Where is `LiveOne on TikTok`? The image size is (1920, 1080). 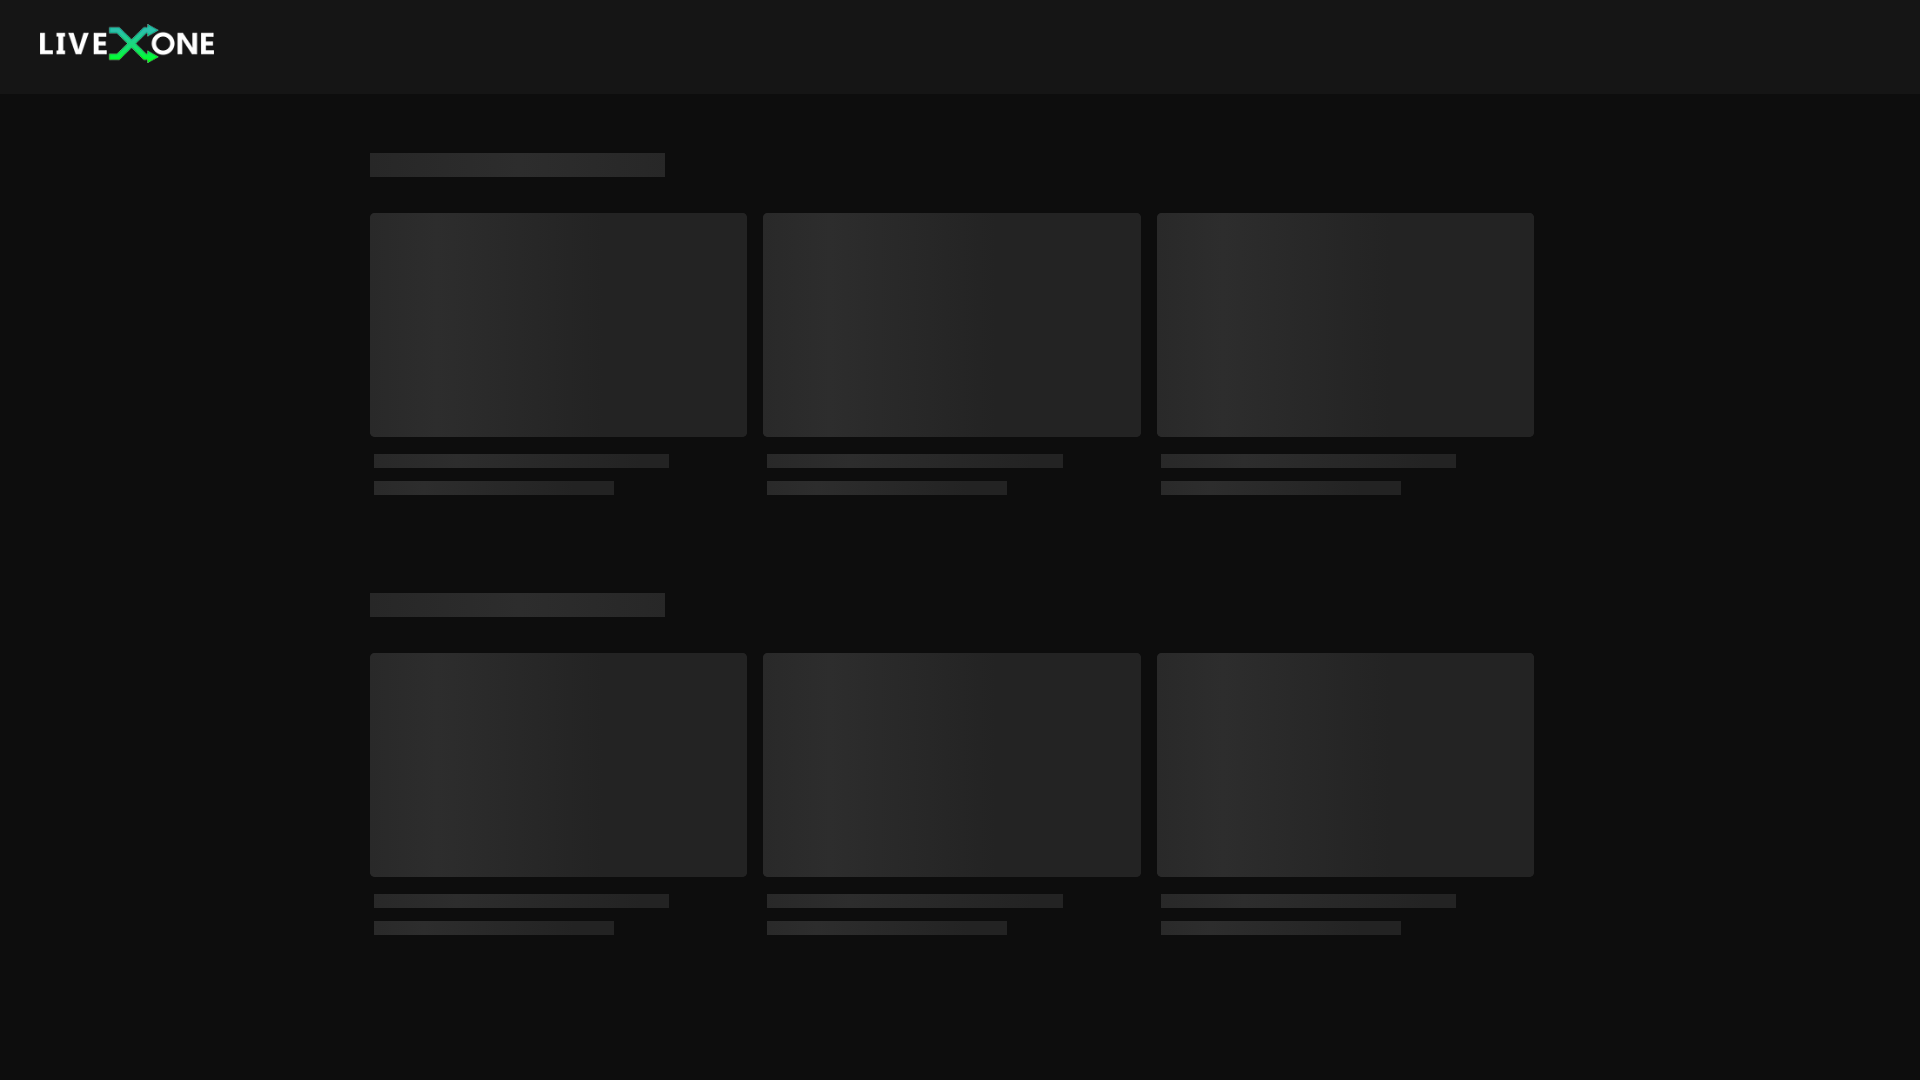
LiveOne on TikTok is located at coordinates (1446, 1030).